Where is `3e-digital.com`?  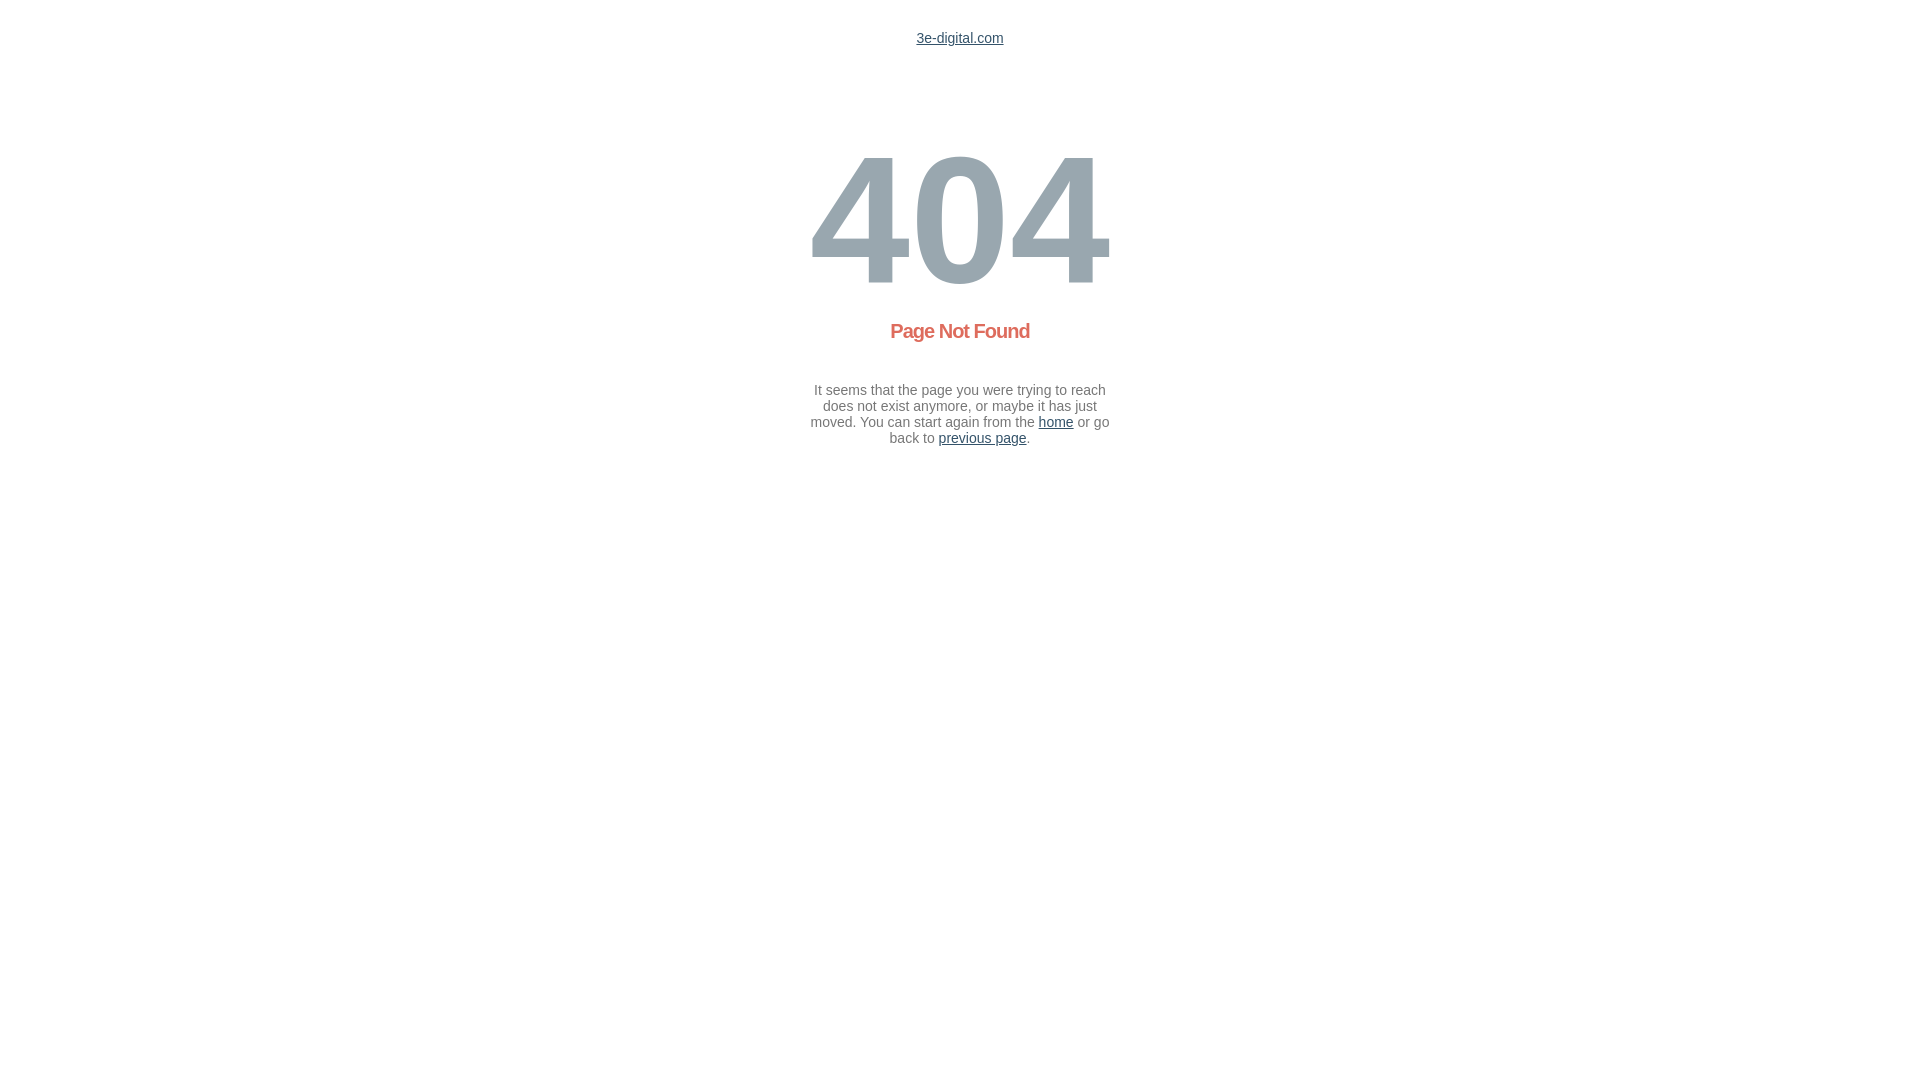
3e-digital.com is located at coordinates (959, 38).